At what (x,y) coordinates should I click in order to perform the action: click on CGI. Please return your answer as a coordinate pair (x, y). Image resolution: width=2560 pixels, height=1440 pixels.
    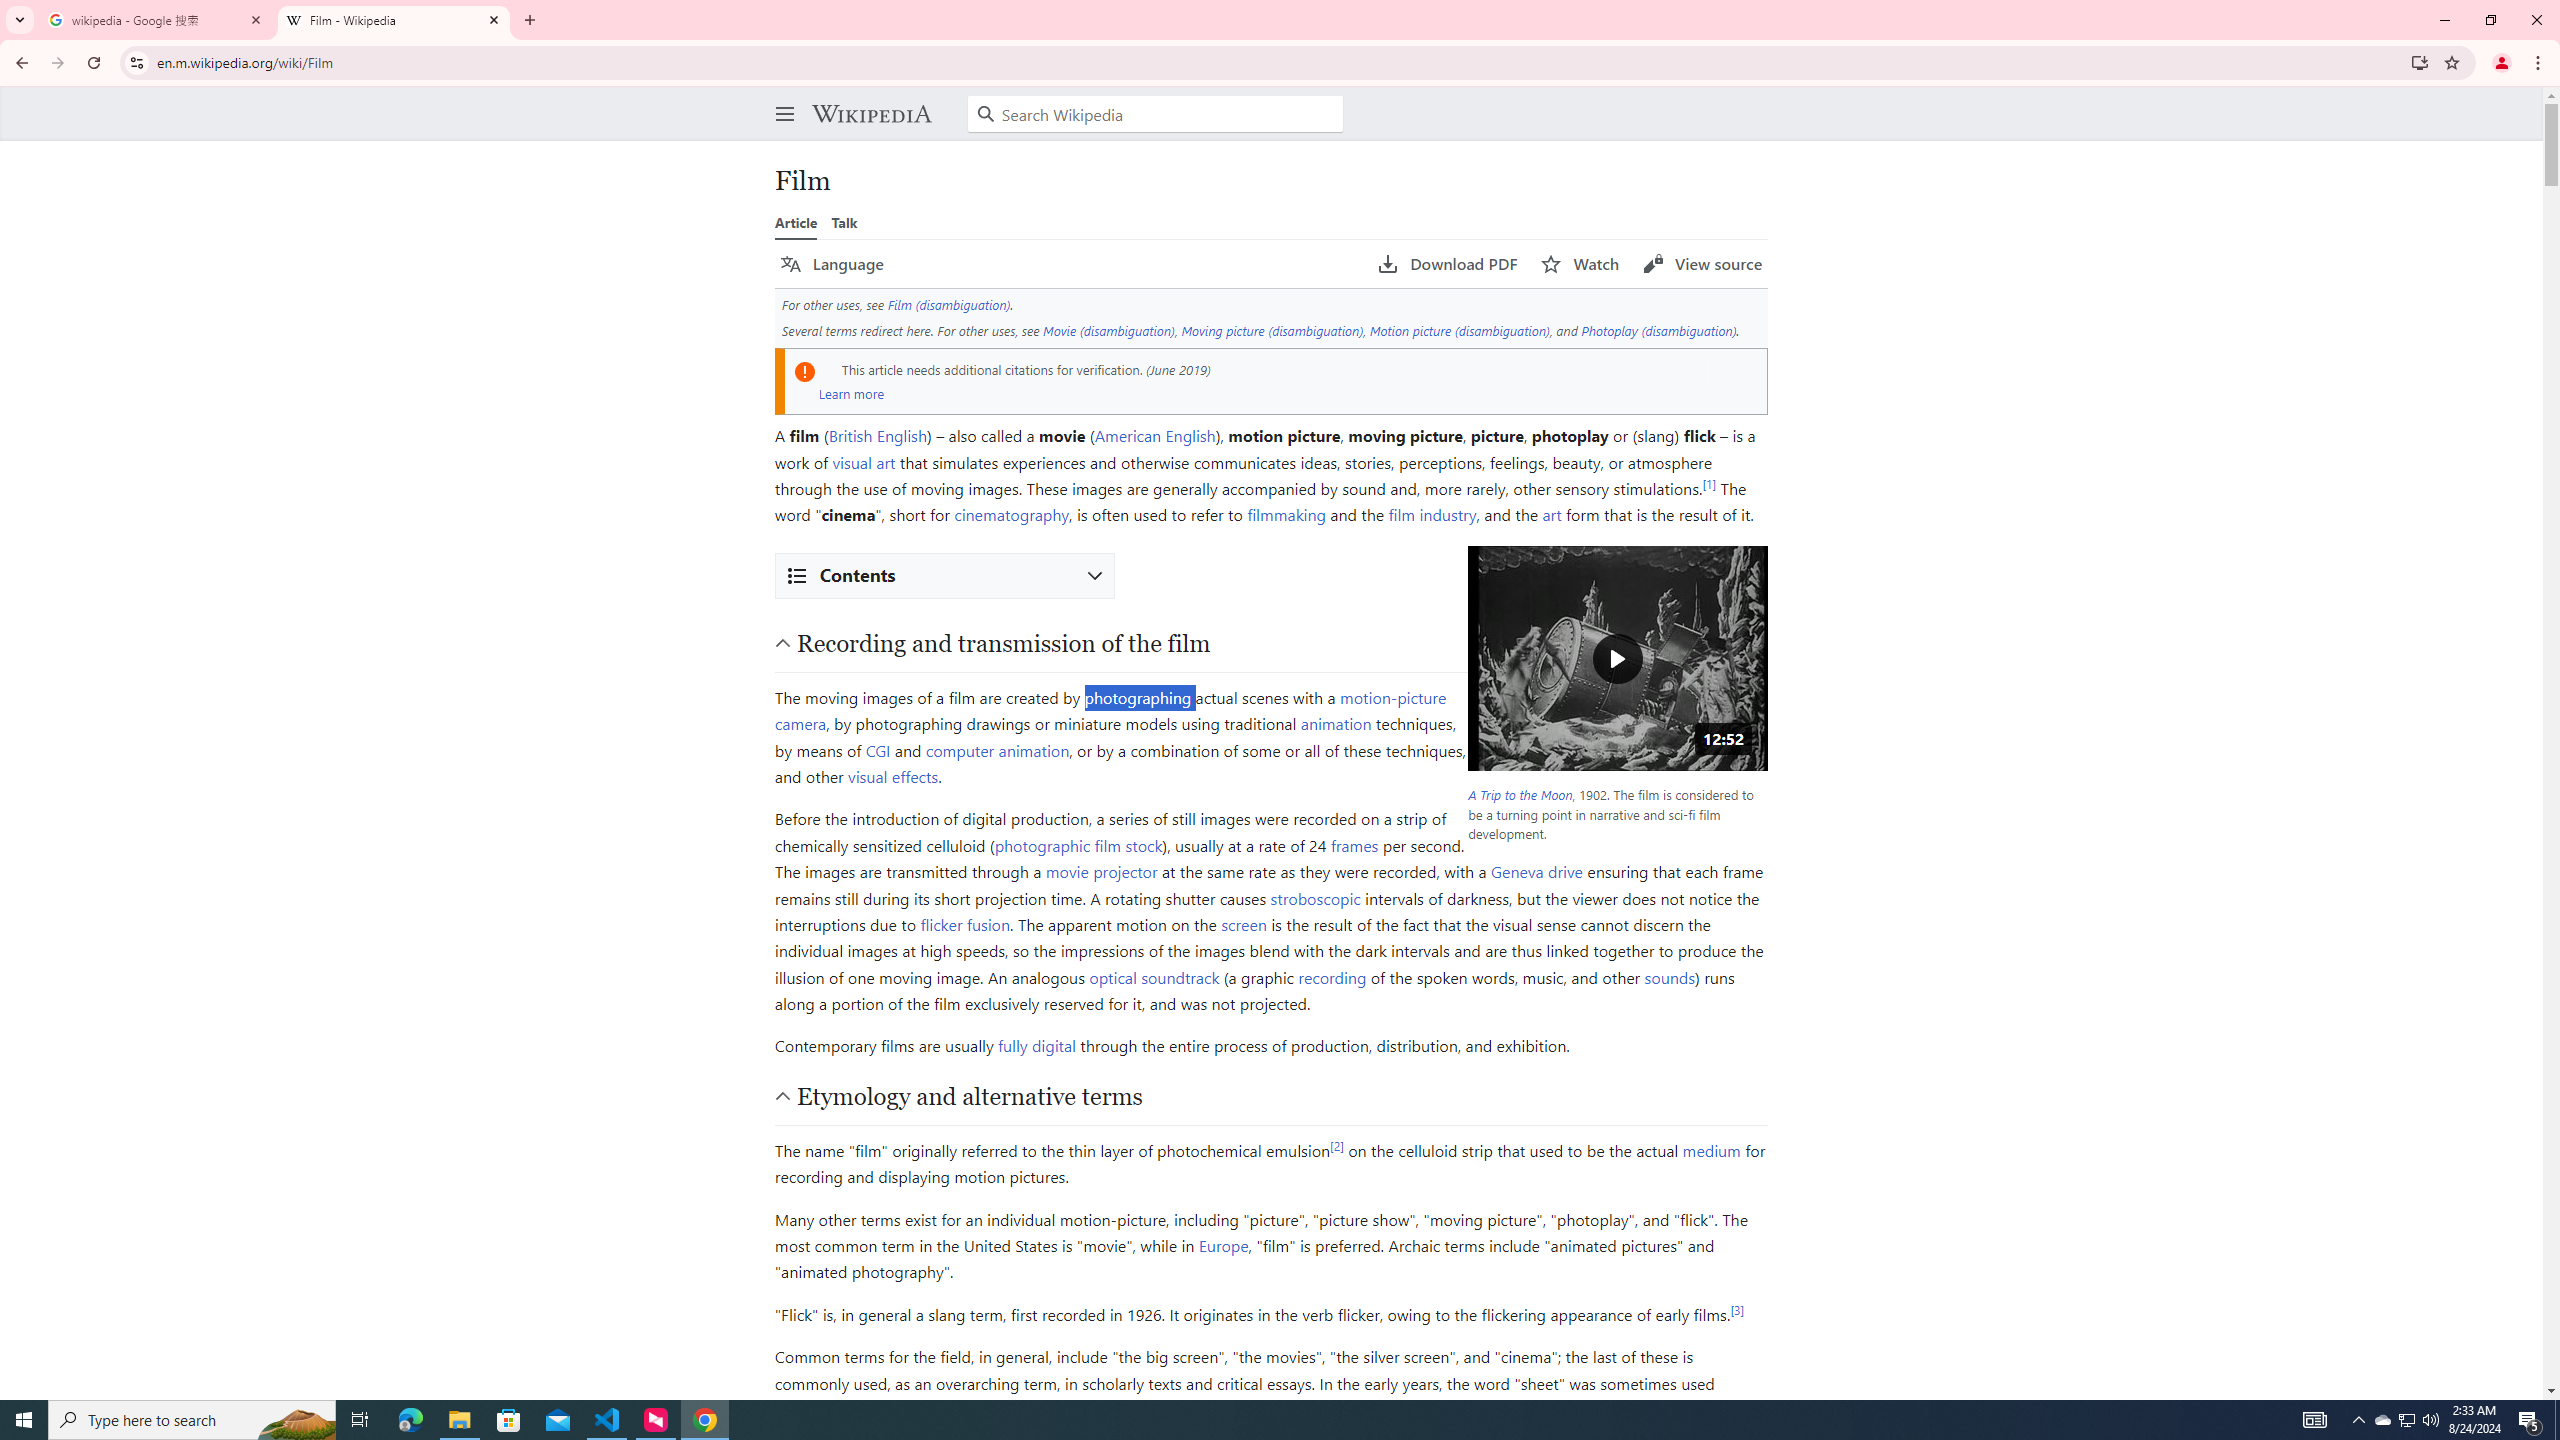
    Looking at the image, I should click on (878, 749).